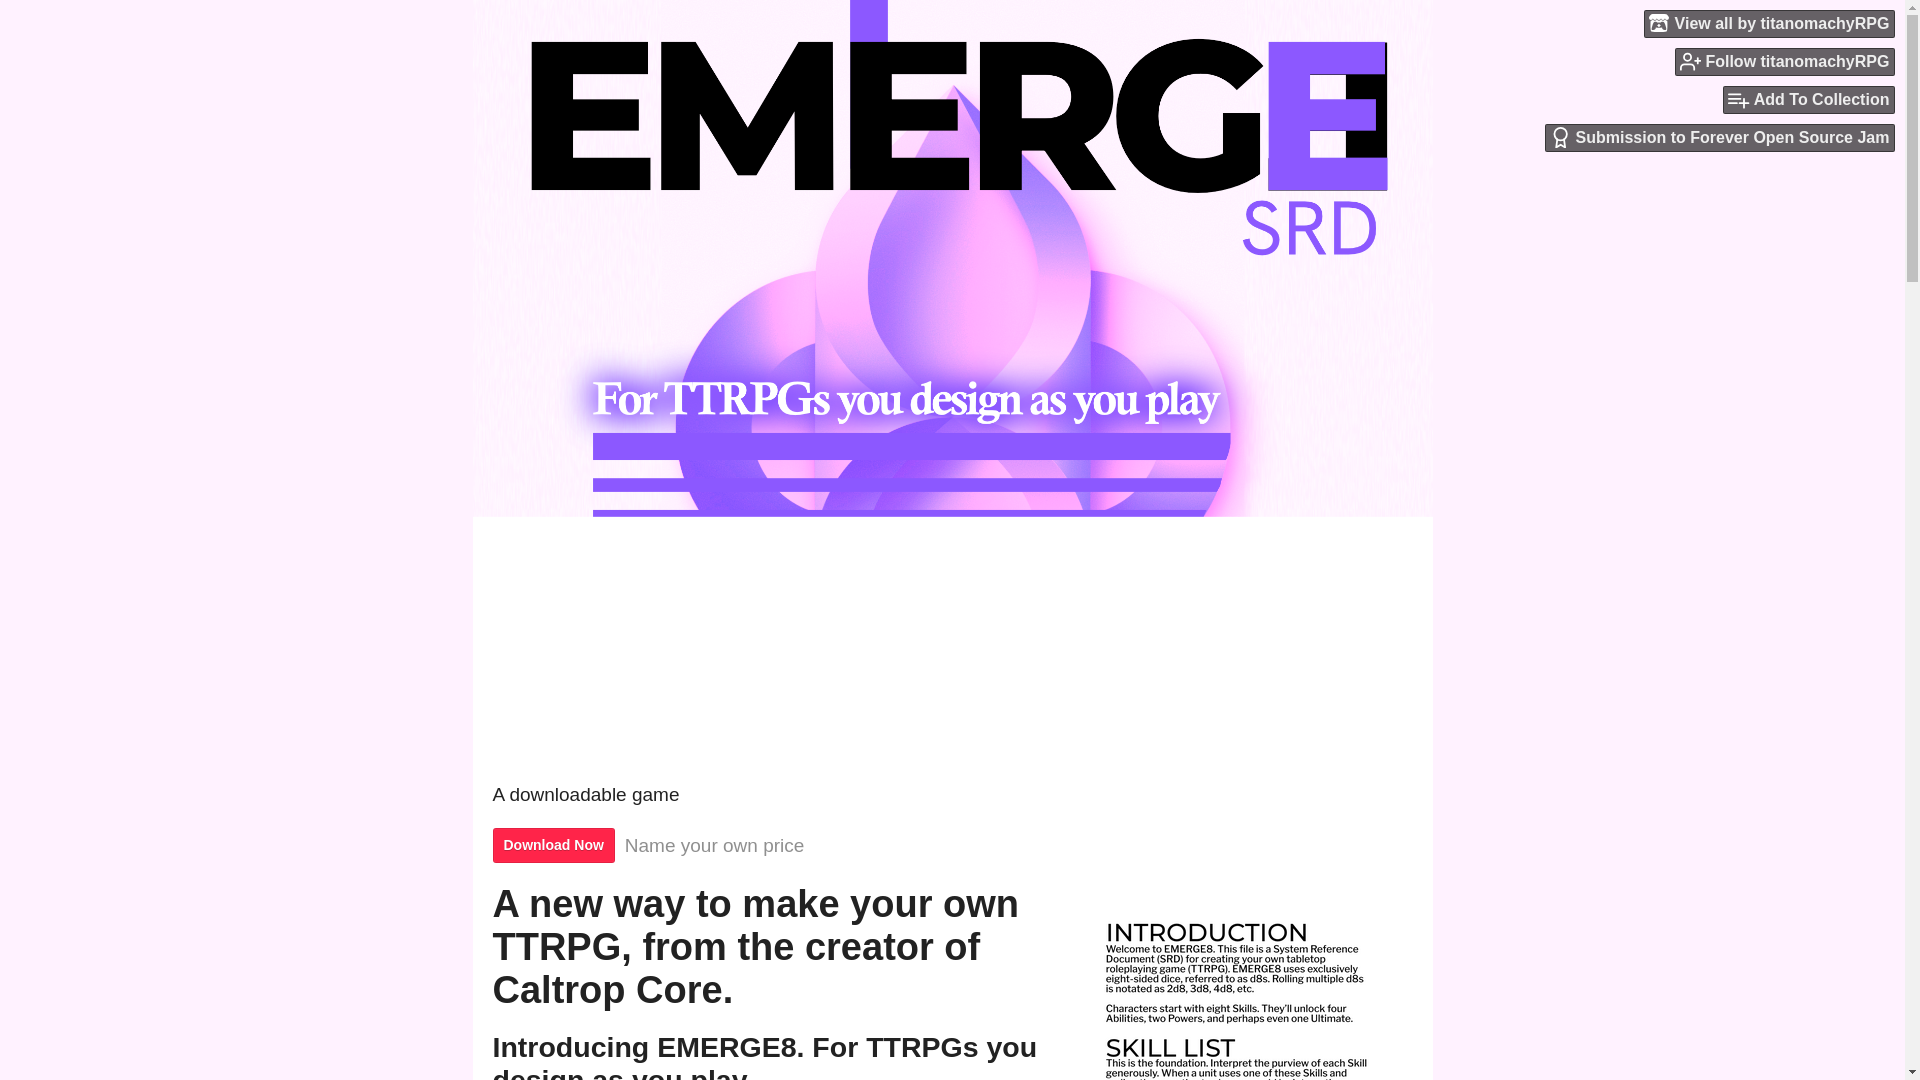  Describe the element at coordinates (1769, 23) in the screenshot. I see `View all by titanomachyRPG` at that location.